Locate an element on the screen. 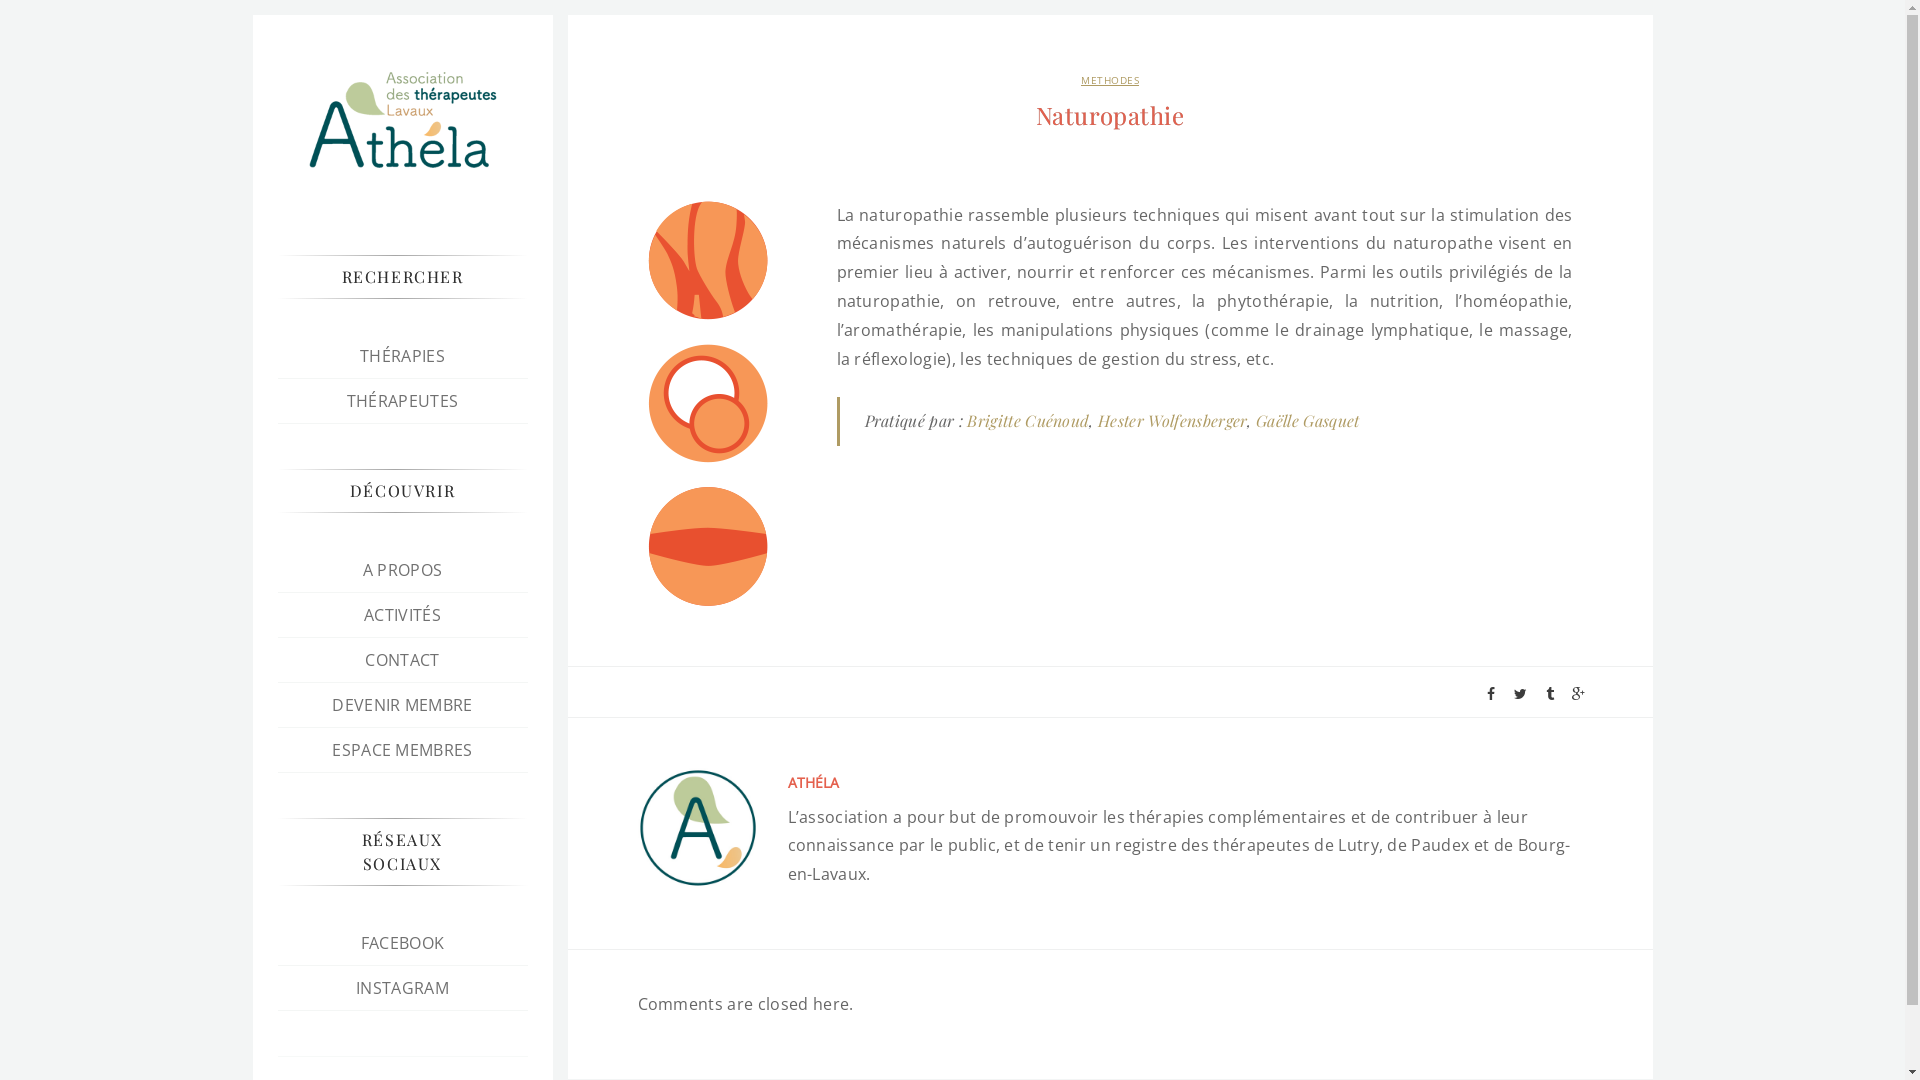 The height and width of the screenshot is (1080, 1920). CONTACT is located at coordinates (402, 660).